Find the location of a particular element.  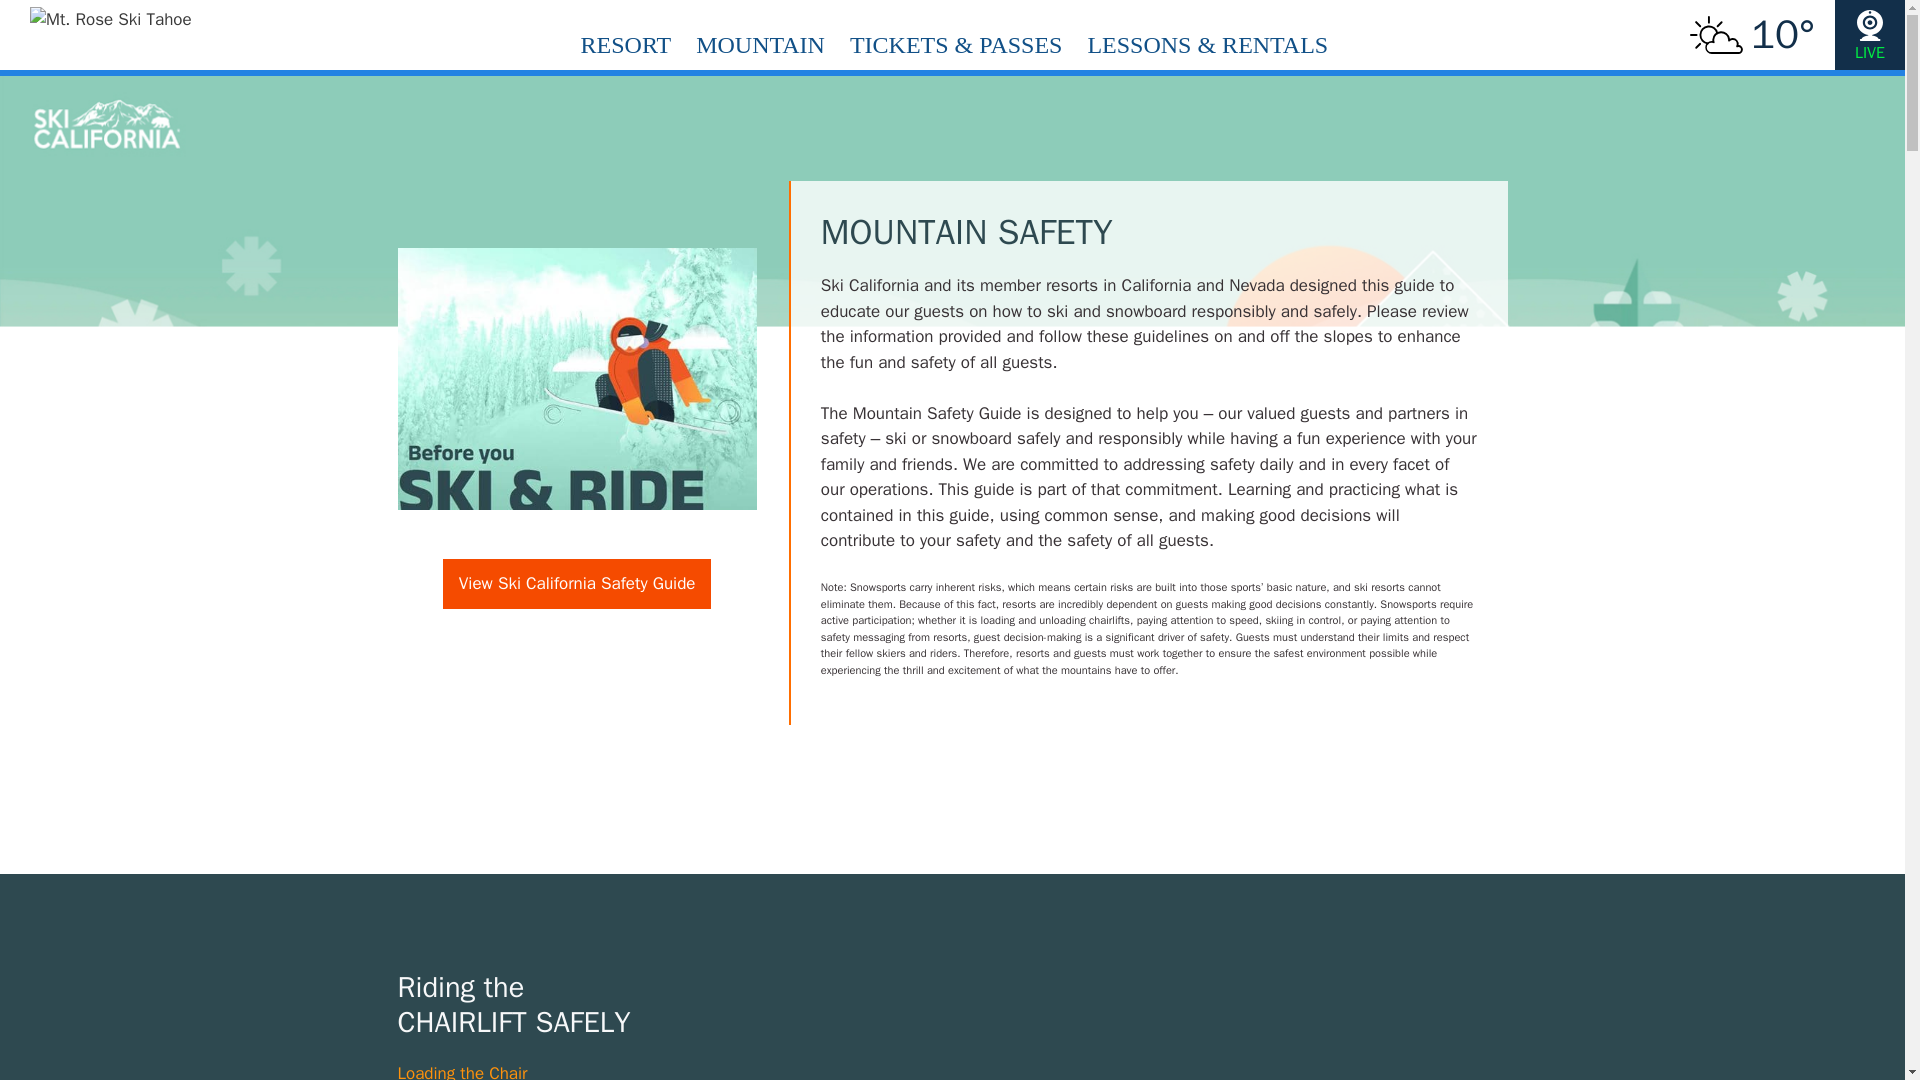

RESORT is located at coordinates (626, 35).